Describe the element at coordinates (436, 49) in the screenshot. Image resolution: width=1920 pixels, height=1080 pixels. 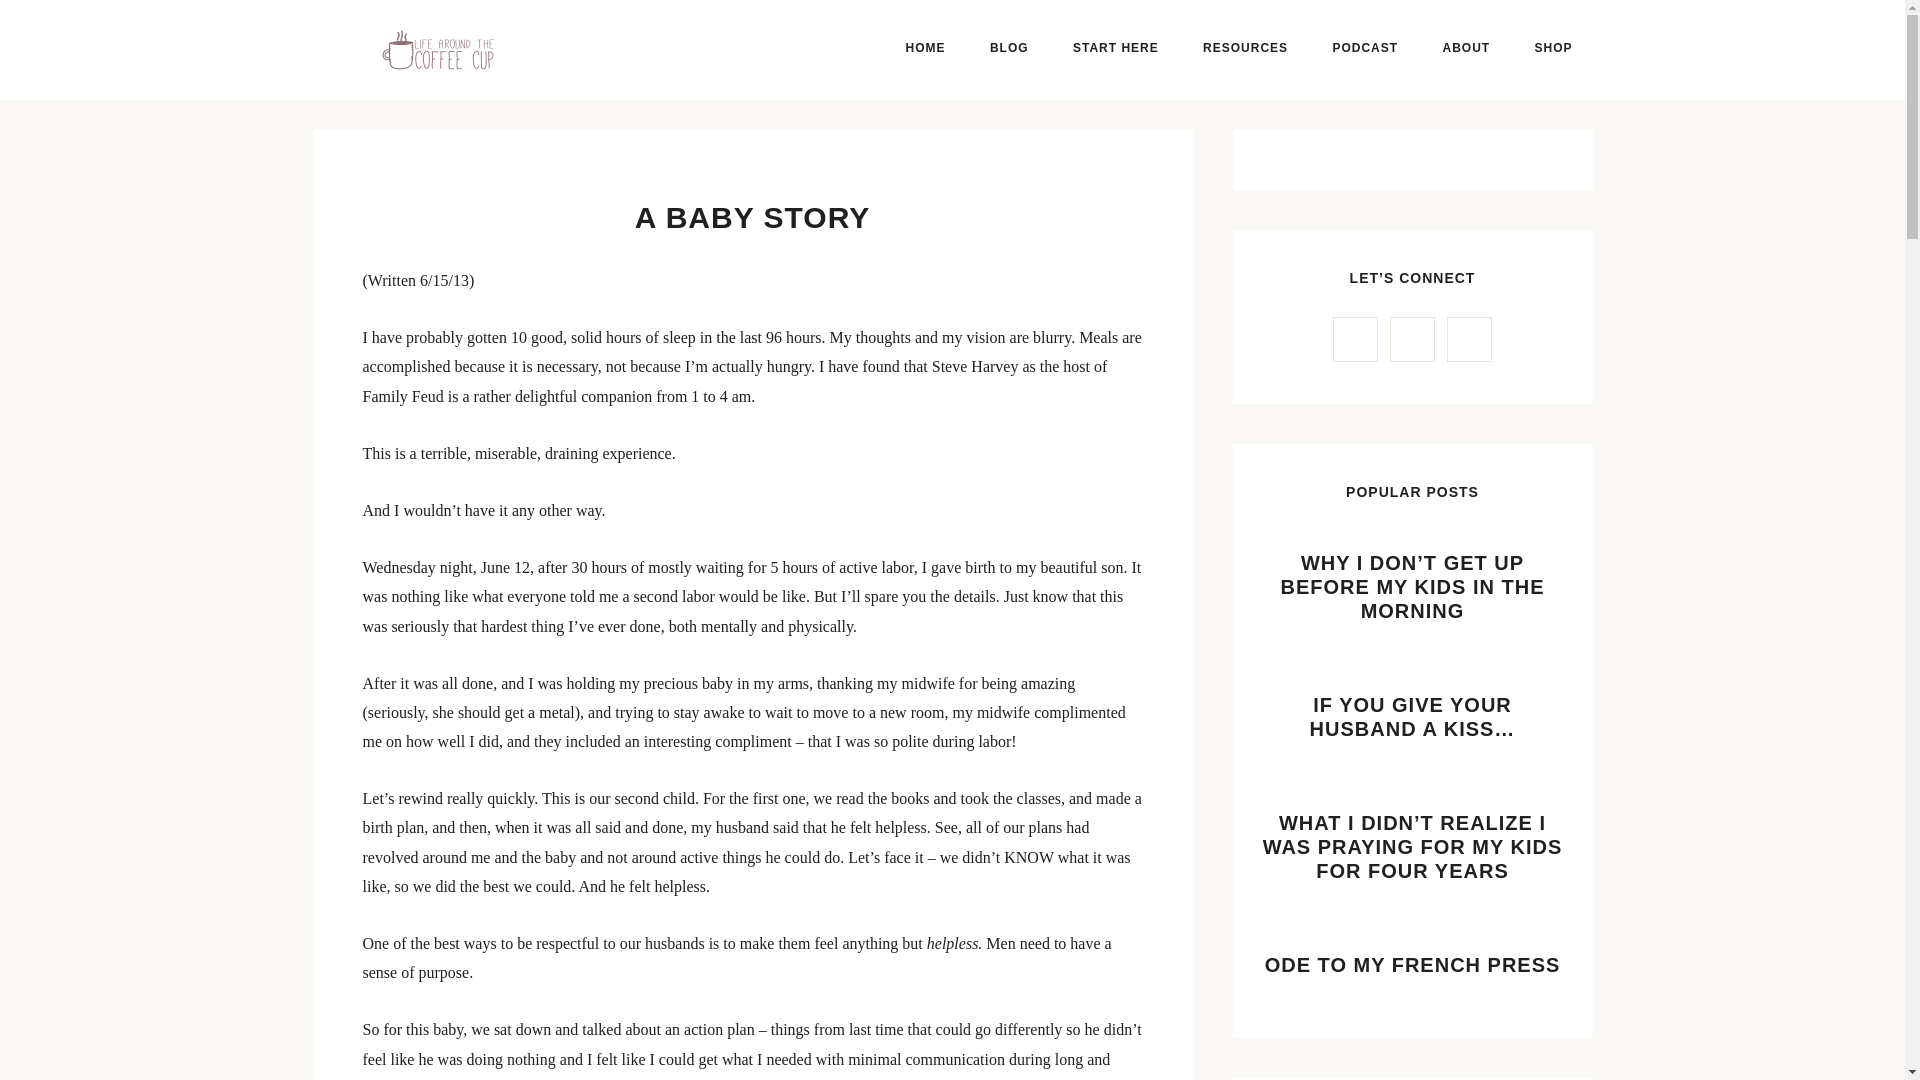
I see `LEAH HEFFNER` at that location.